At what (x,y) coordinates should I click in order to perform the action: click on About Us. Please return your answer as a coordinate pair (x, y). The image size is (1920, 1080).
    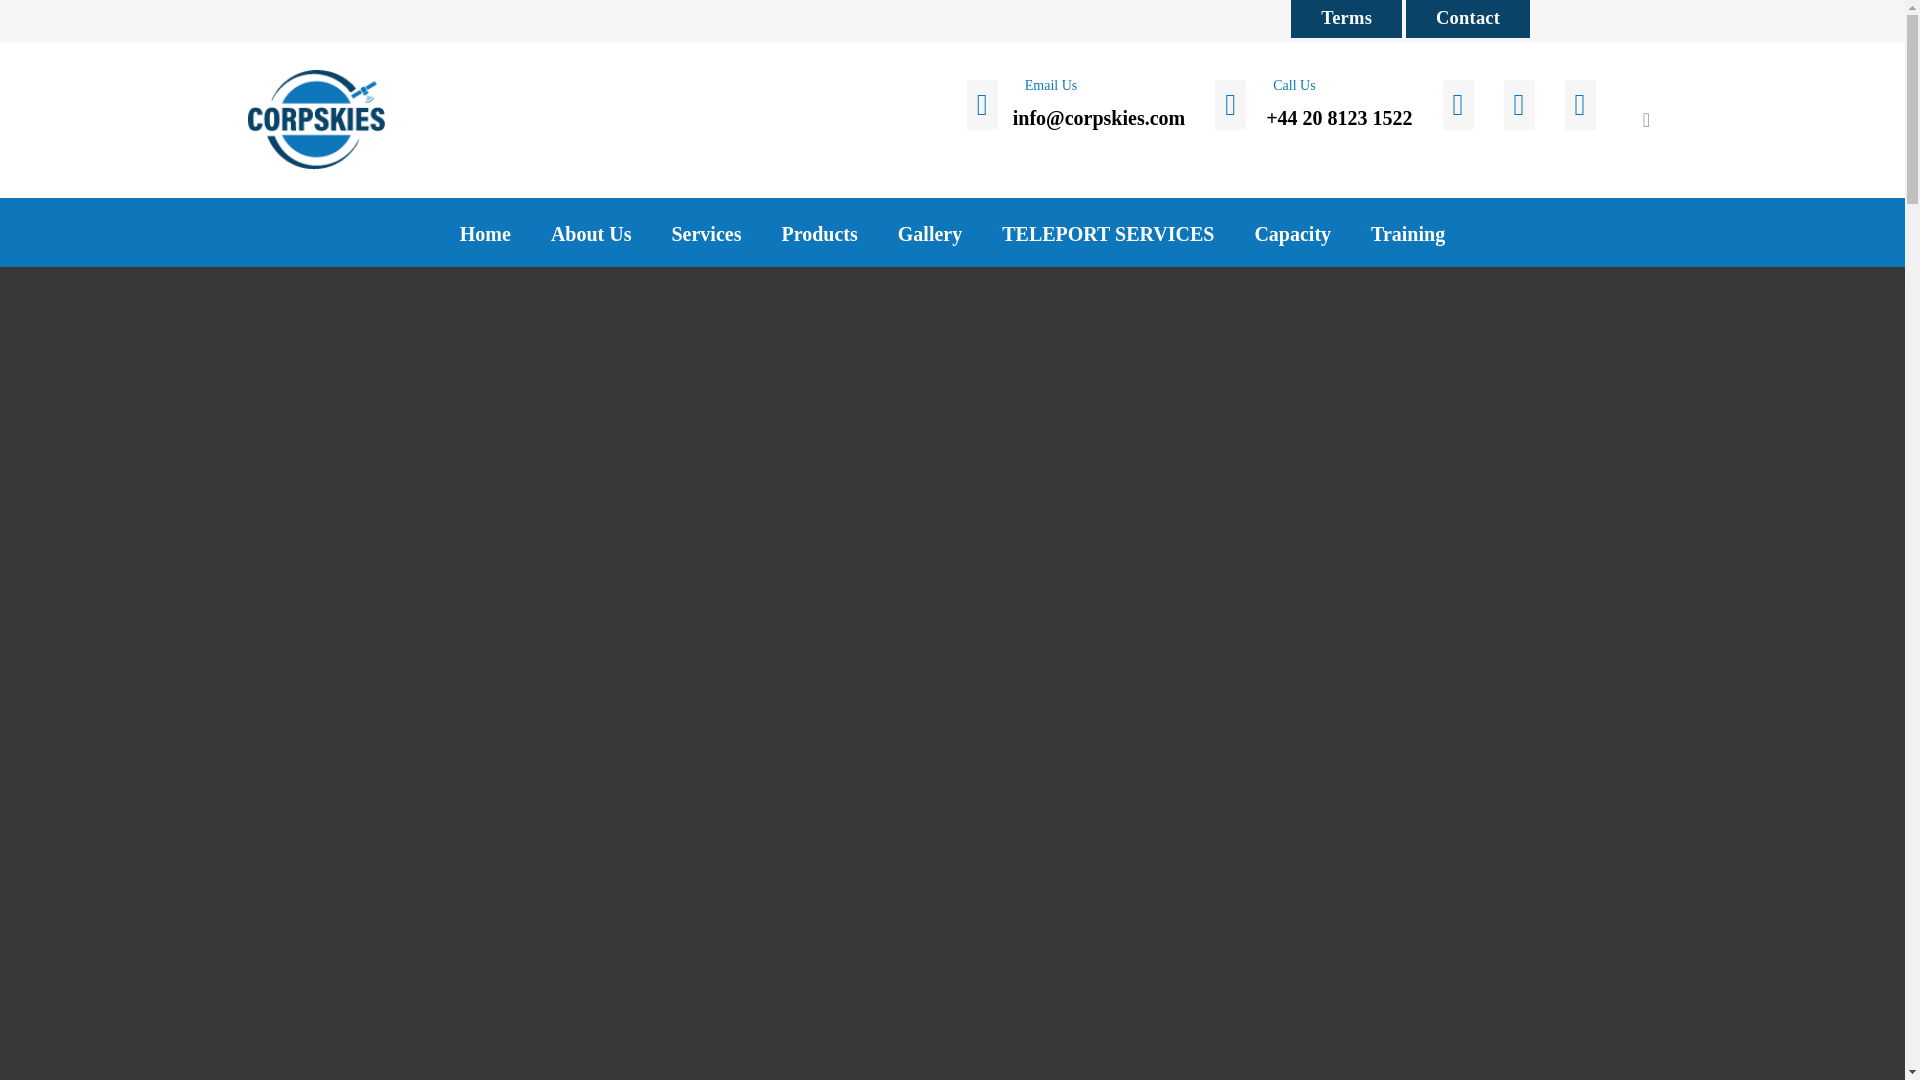
    Looking at the image, I should click on (592, 224).